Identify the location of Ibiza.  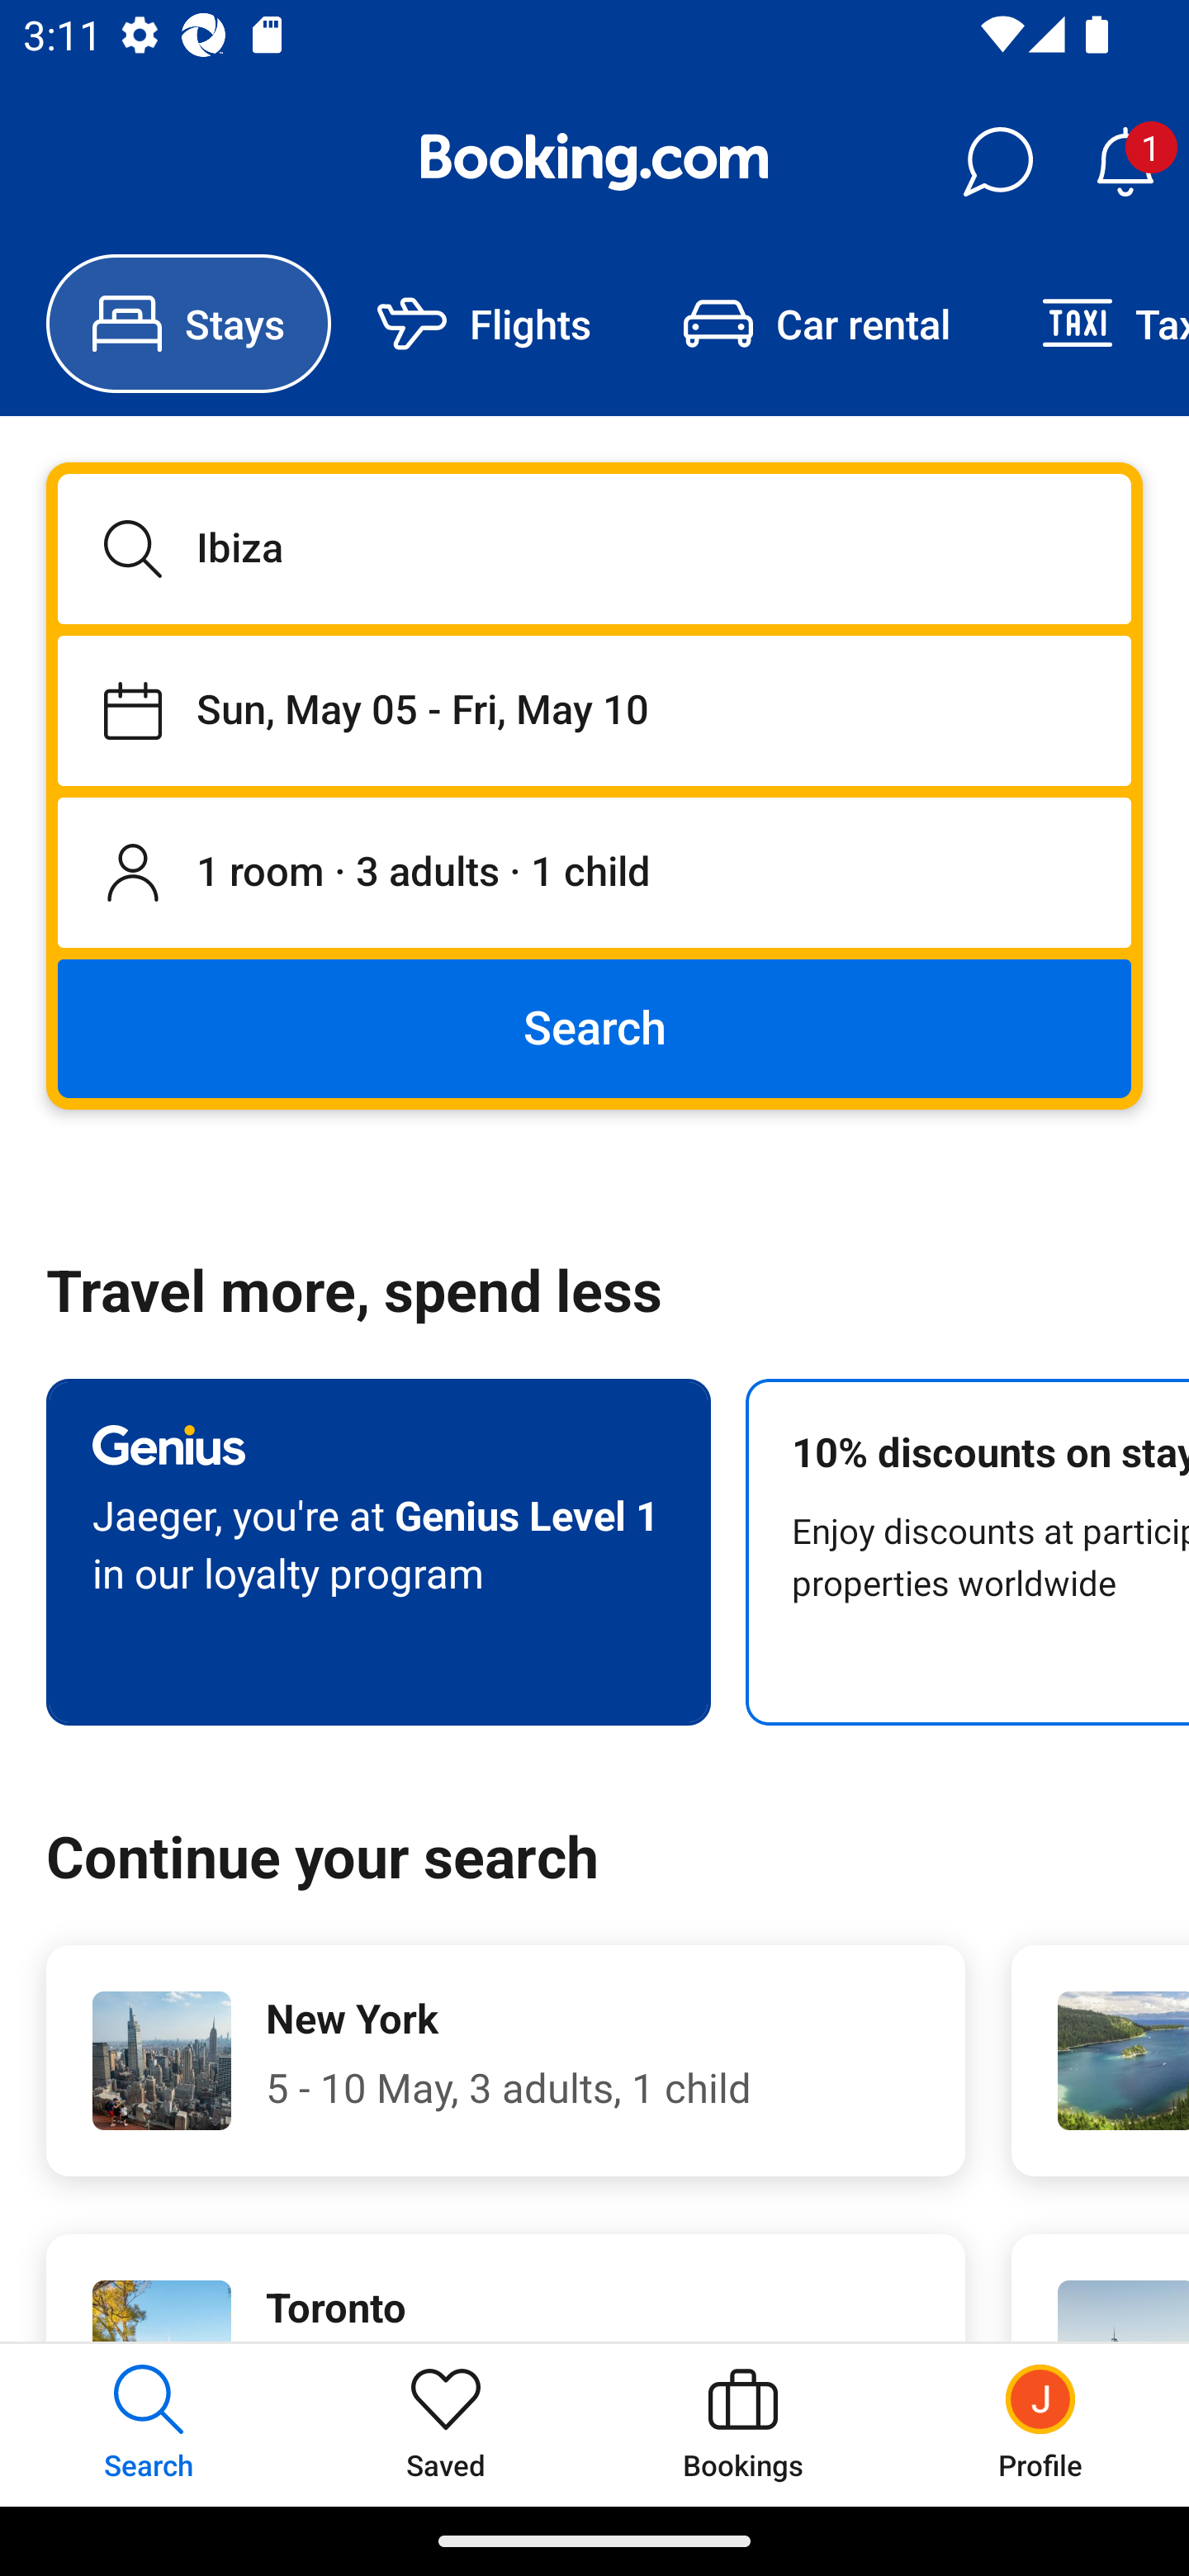
(594, 548).